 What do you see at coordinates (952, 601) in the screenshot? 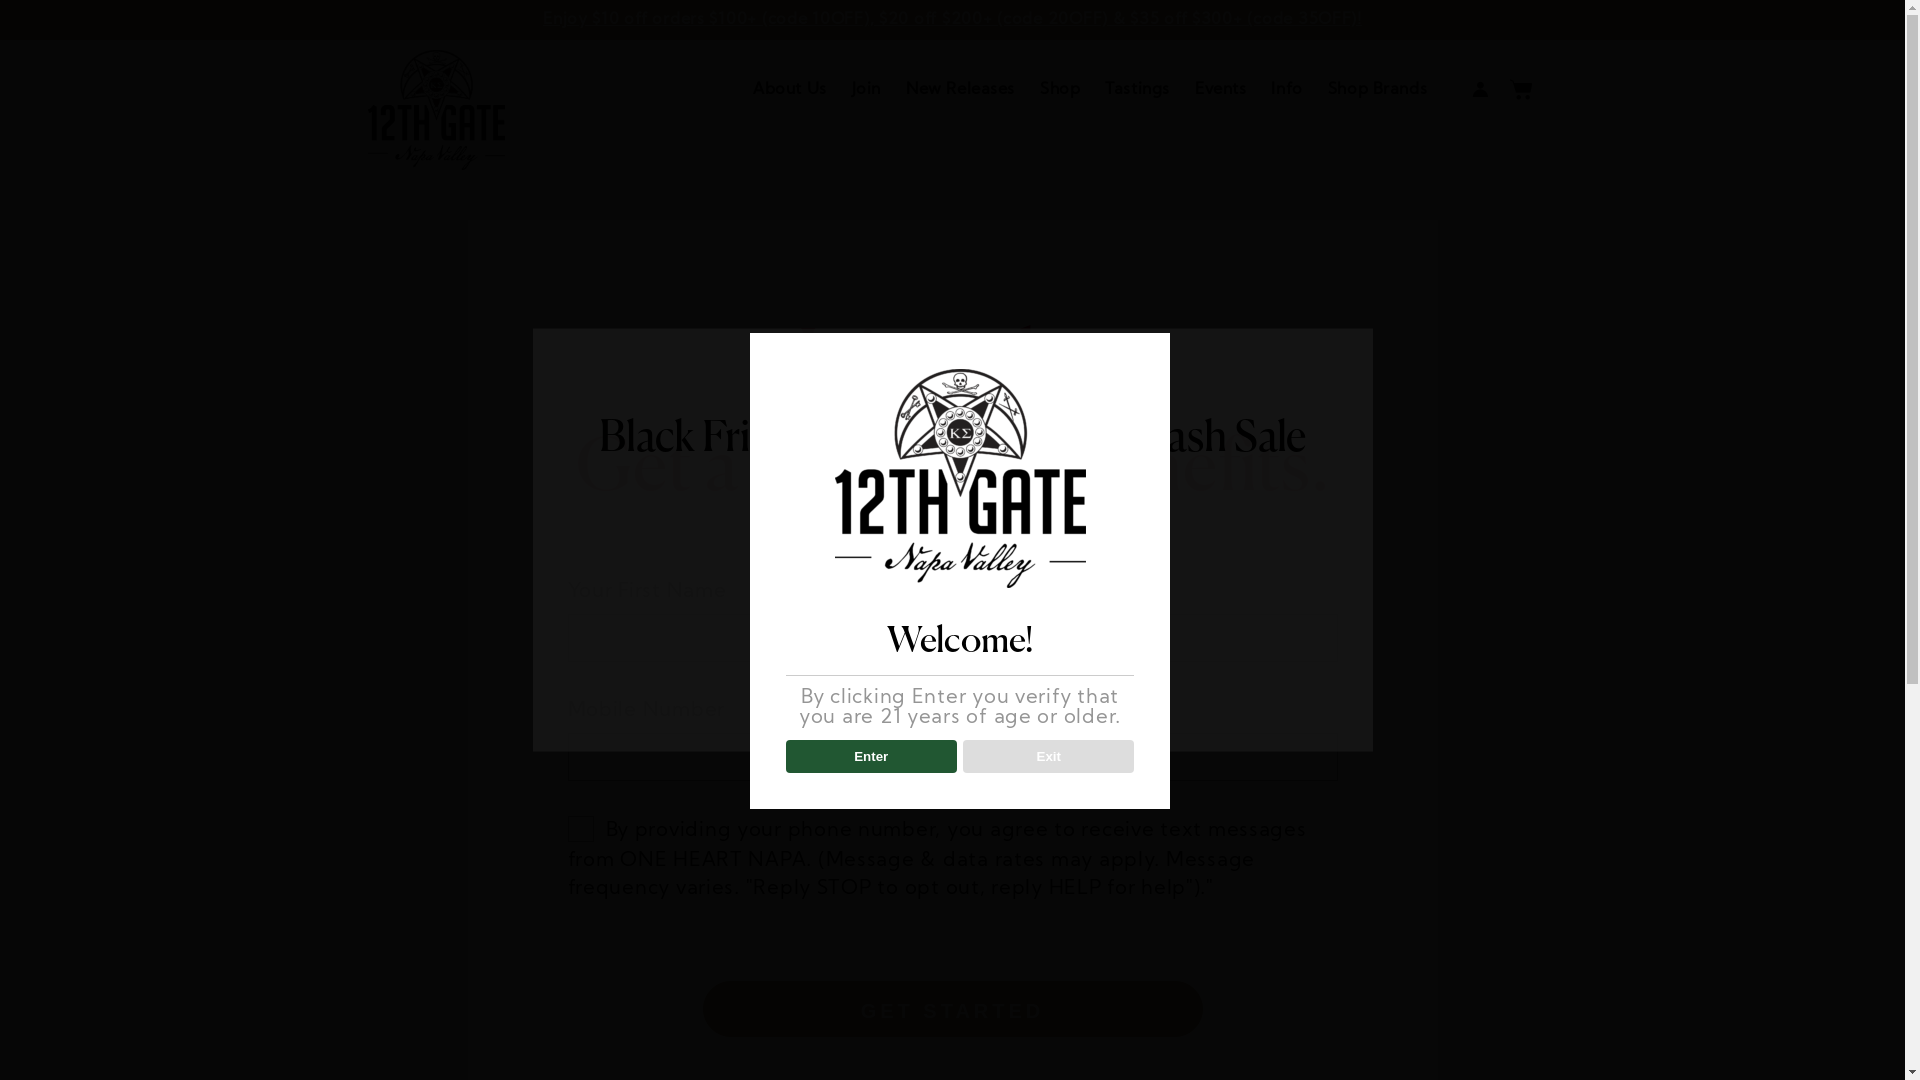
I see `SHOP NOW` at bounding box center [952, 601].